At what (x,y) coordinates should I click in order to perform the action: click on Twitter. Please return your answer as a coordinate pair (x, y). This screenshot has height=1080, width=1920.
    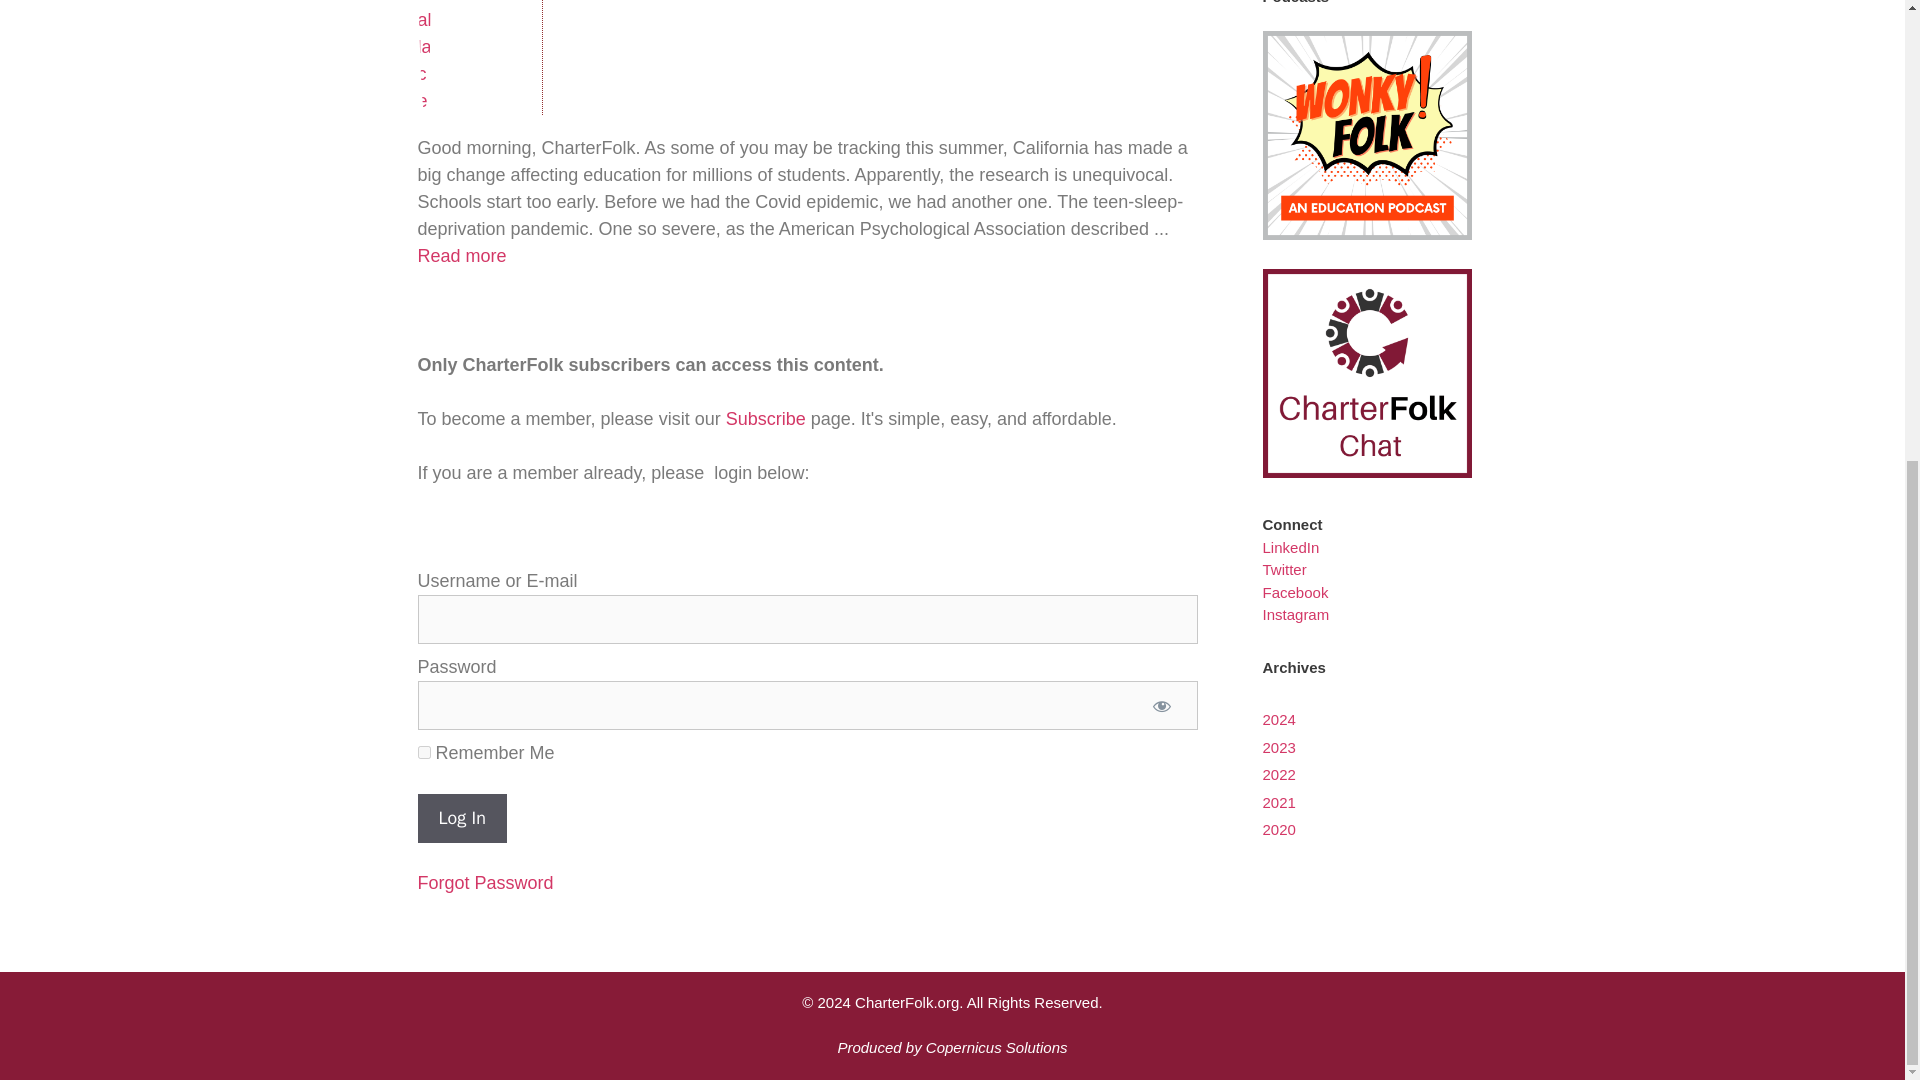
    Looking at the image, I should click on (1285, 568).